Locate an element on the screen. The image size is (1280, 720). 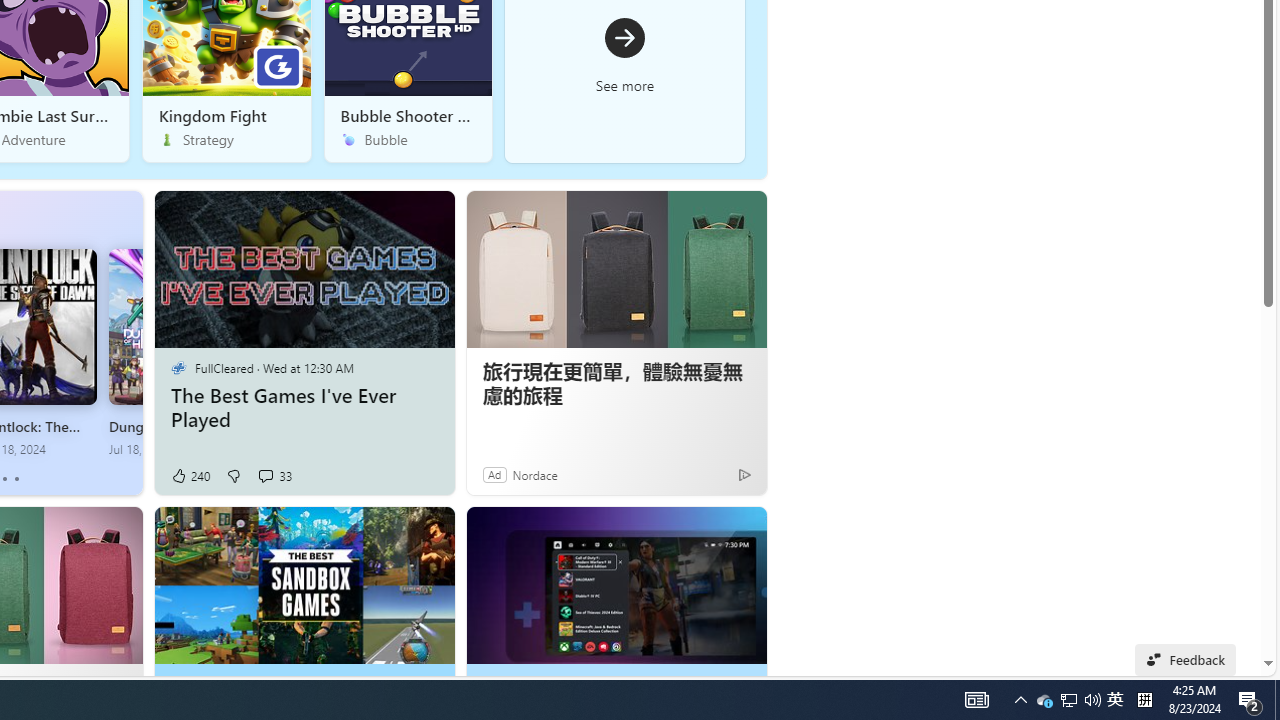
See more is located at coordinates (742, 530).